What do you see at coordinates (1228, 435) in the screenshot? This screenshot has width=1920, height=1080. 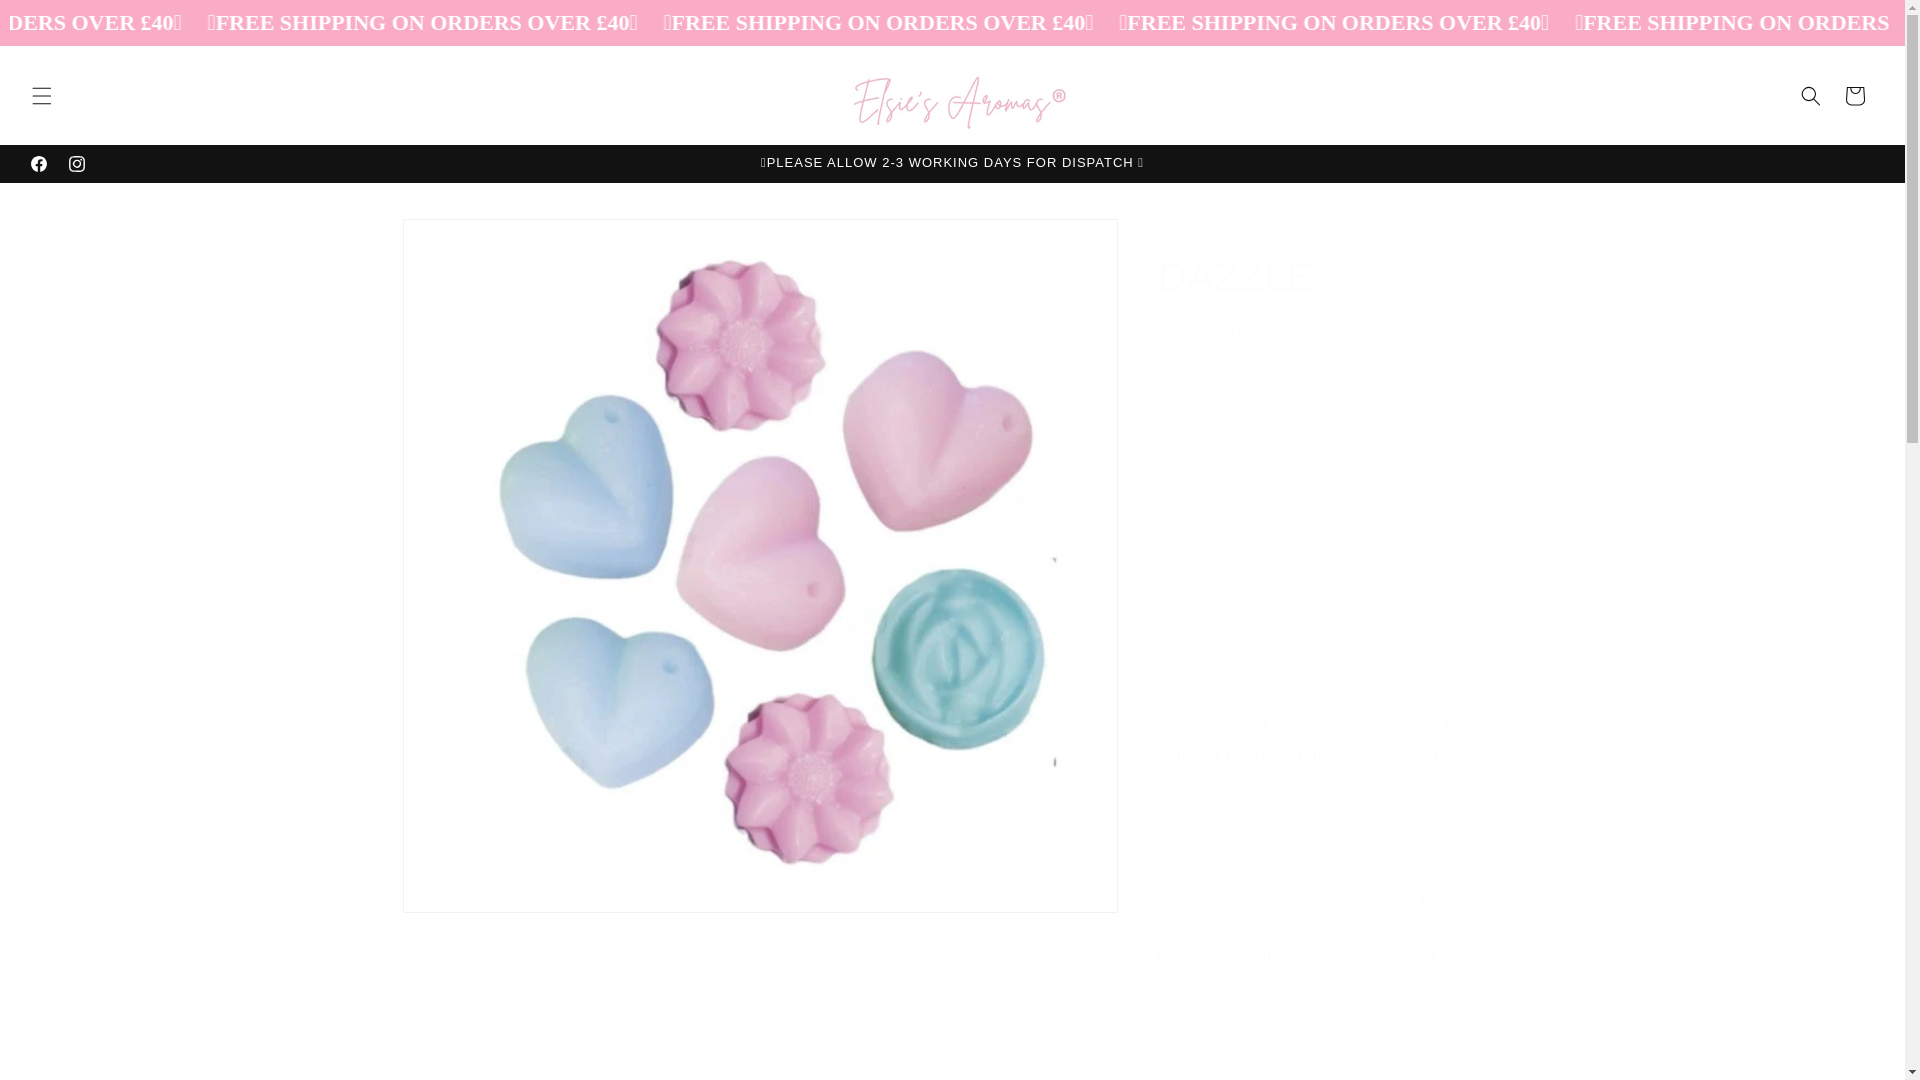 I see `1` at bounding box center [1228, 435].